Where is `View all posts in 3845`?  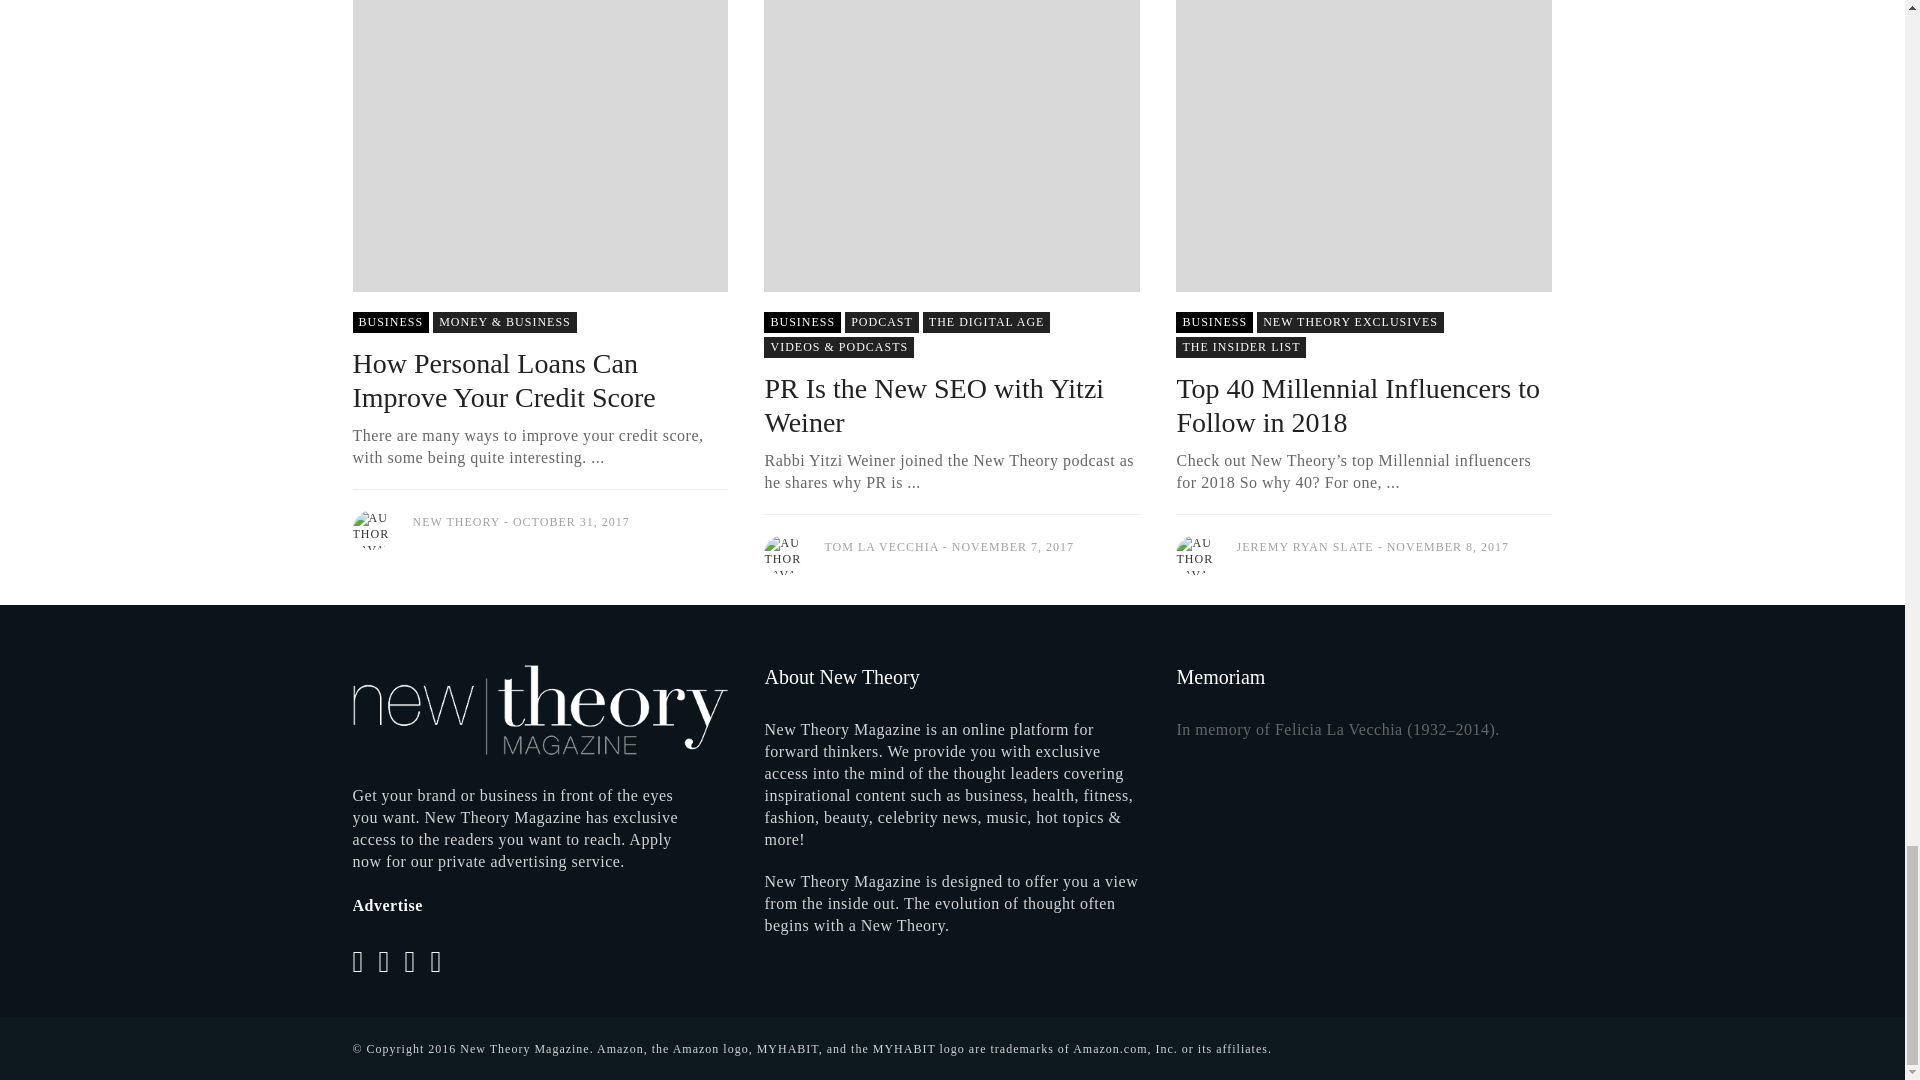 View all posts in 3845 is located at coordinates (390, 322).